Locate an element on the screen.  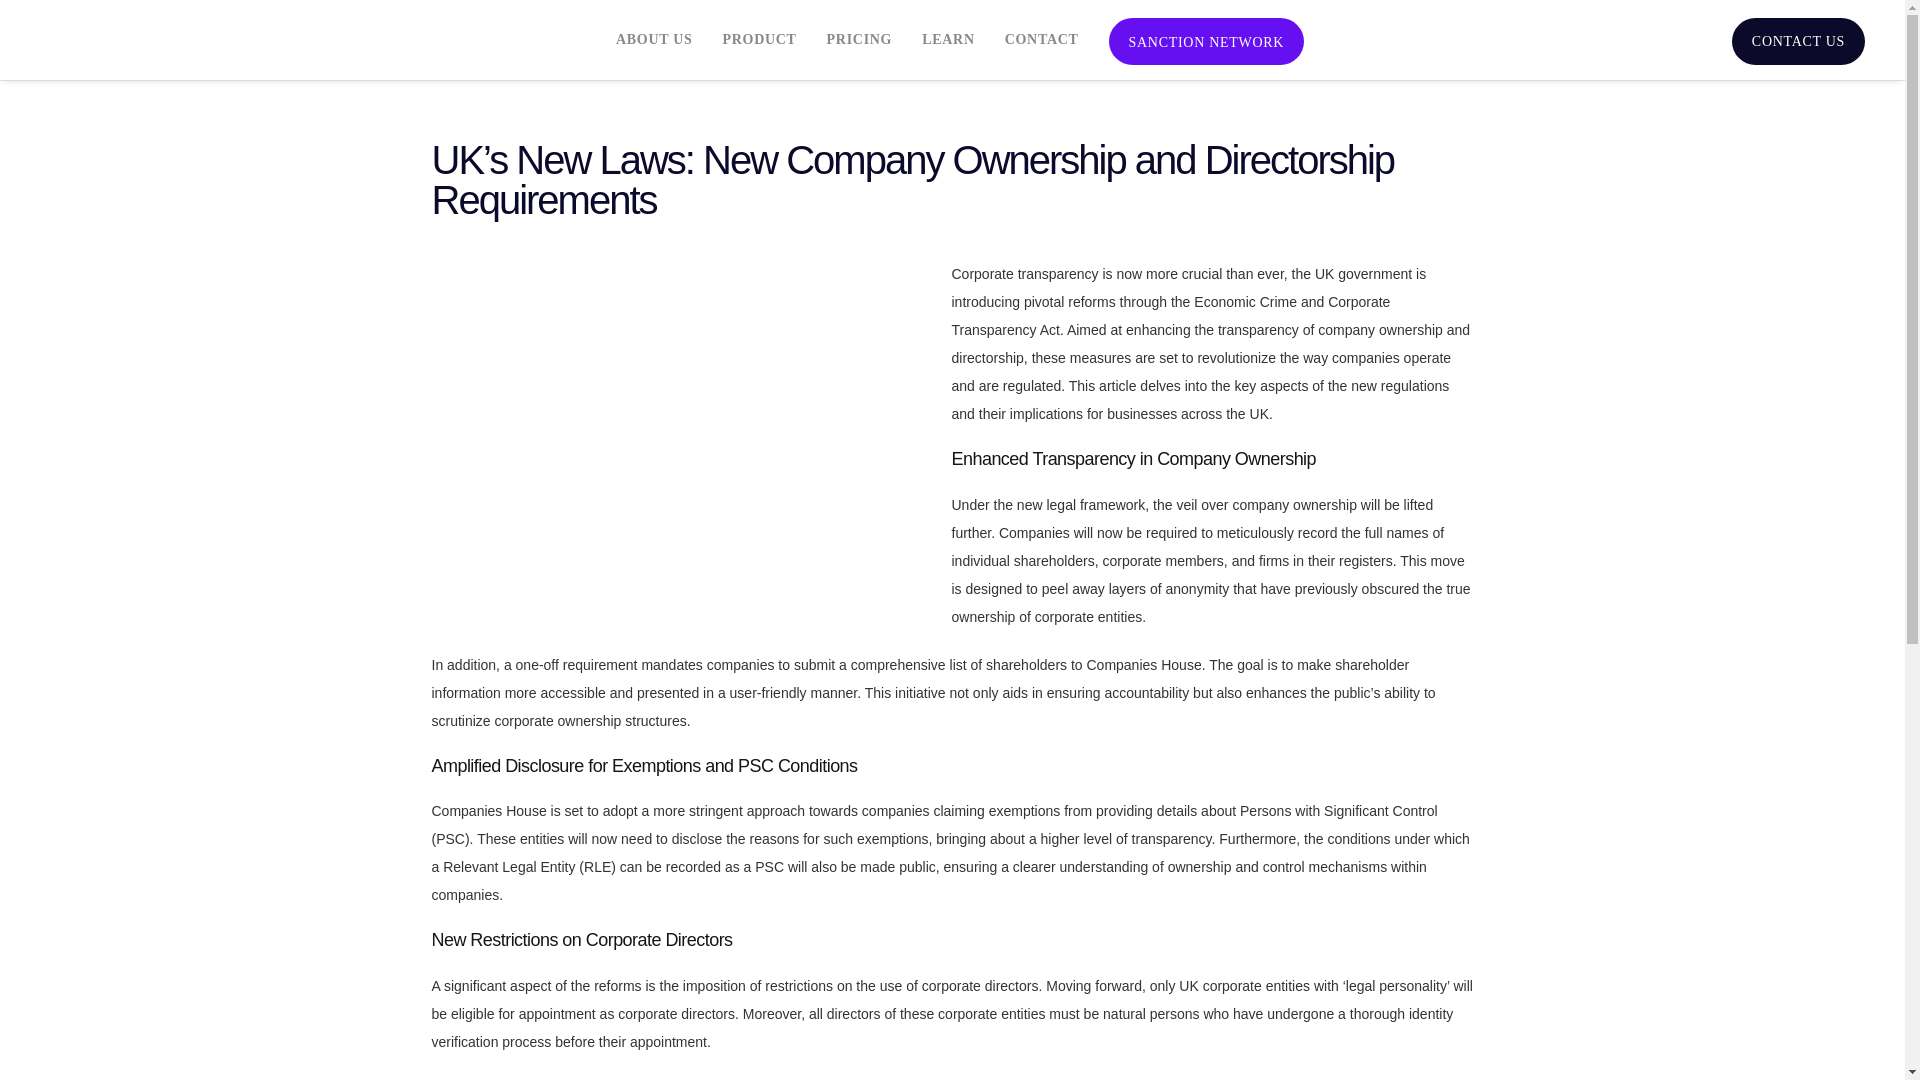
PRODUCT is located at coordinates (758, 40).